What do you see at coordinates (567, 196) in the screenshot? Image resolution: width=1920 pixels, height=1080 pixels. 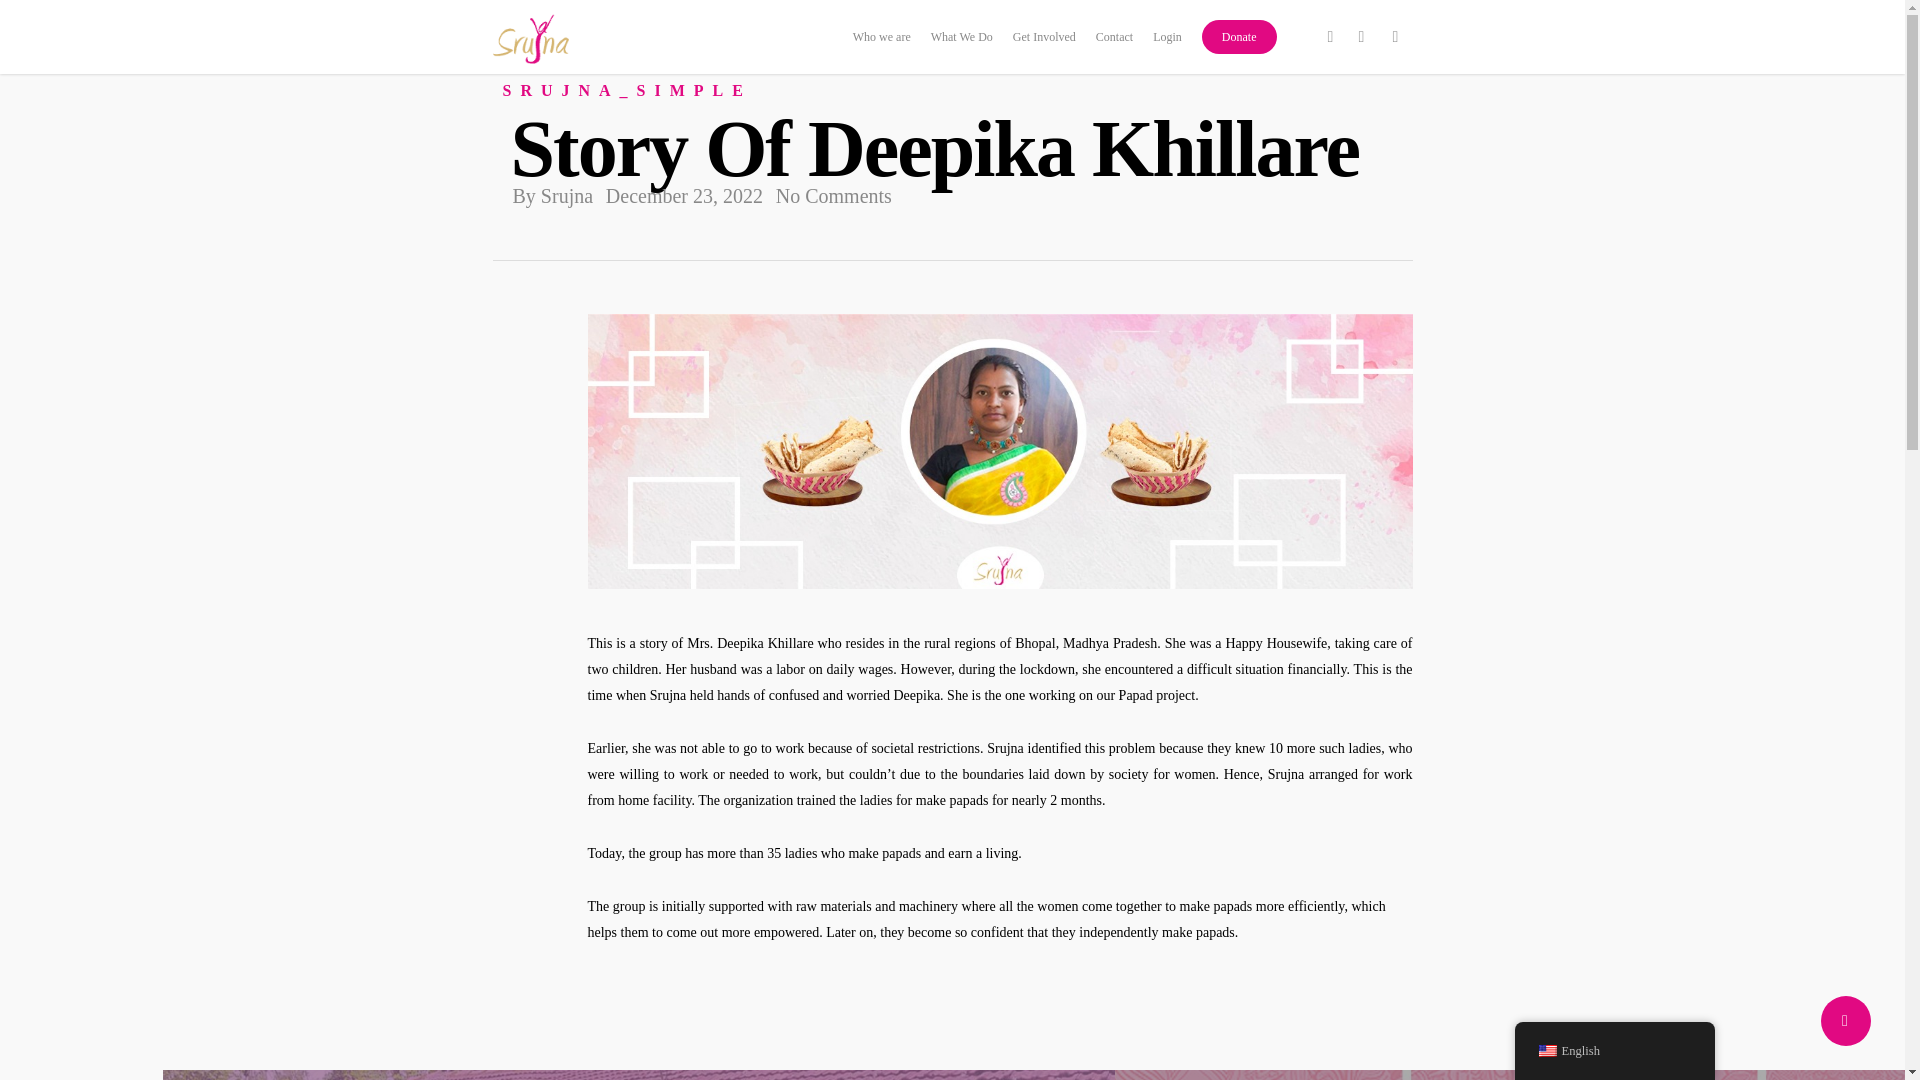 I see `Srujna` at bounding box center [567, 196].